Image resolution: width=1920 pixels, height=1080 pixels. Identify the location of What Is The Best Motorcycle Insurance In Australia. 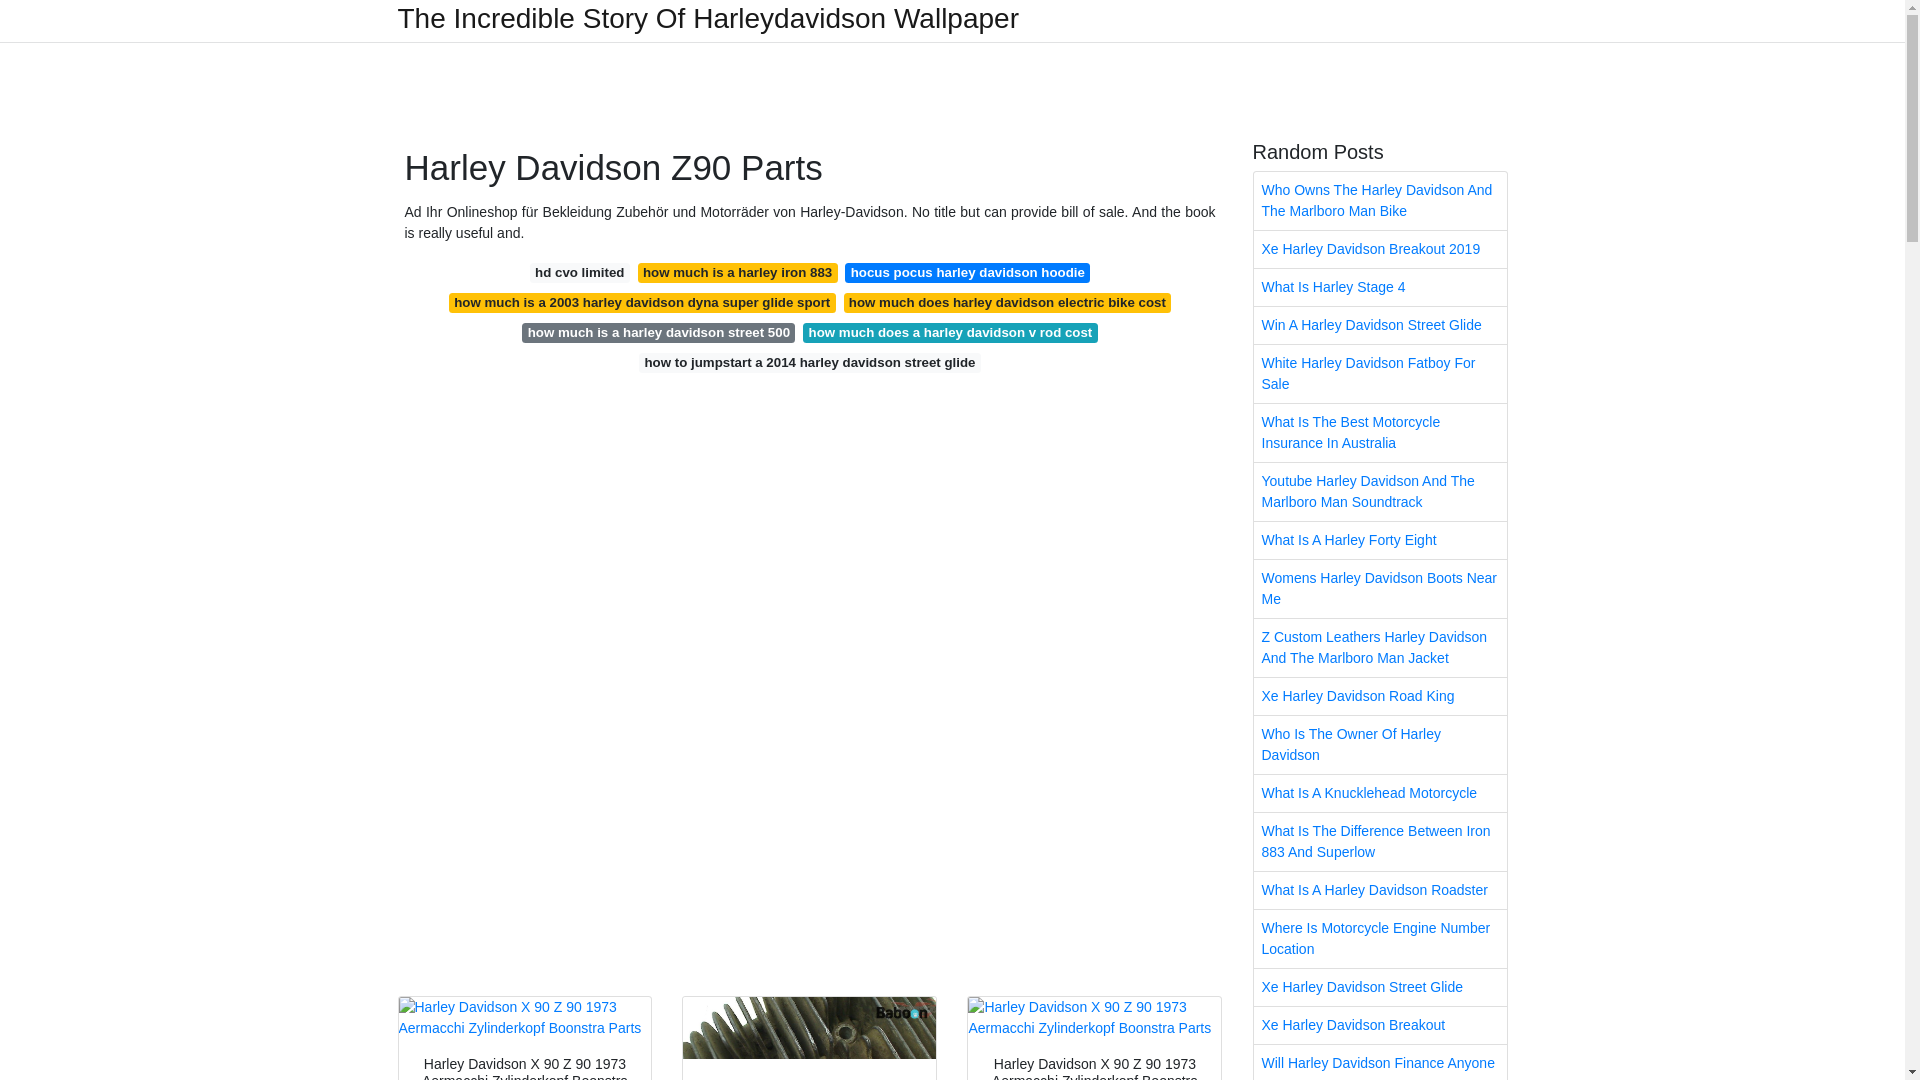
(1380, 432).